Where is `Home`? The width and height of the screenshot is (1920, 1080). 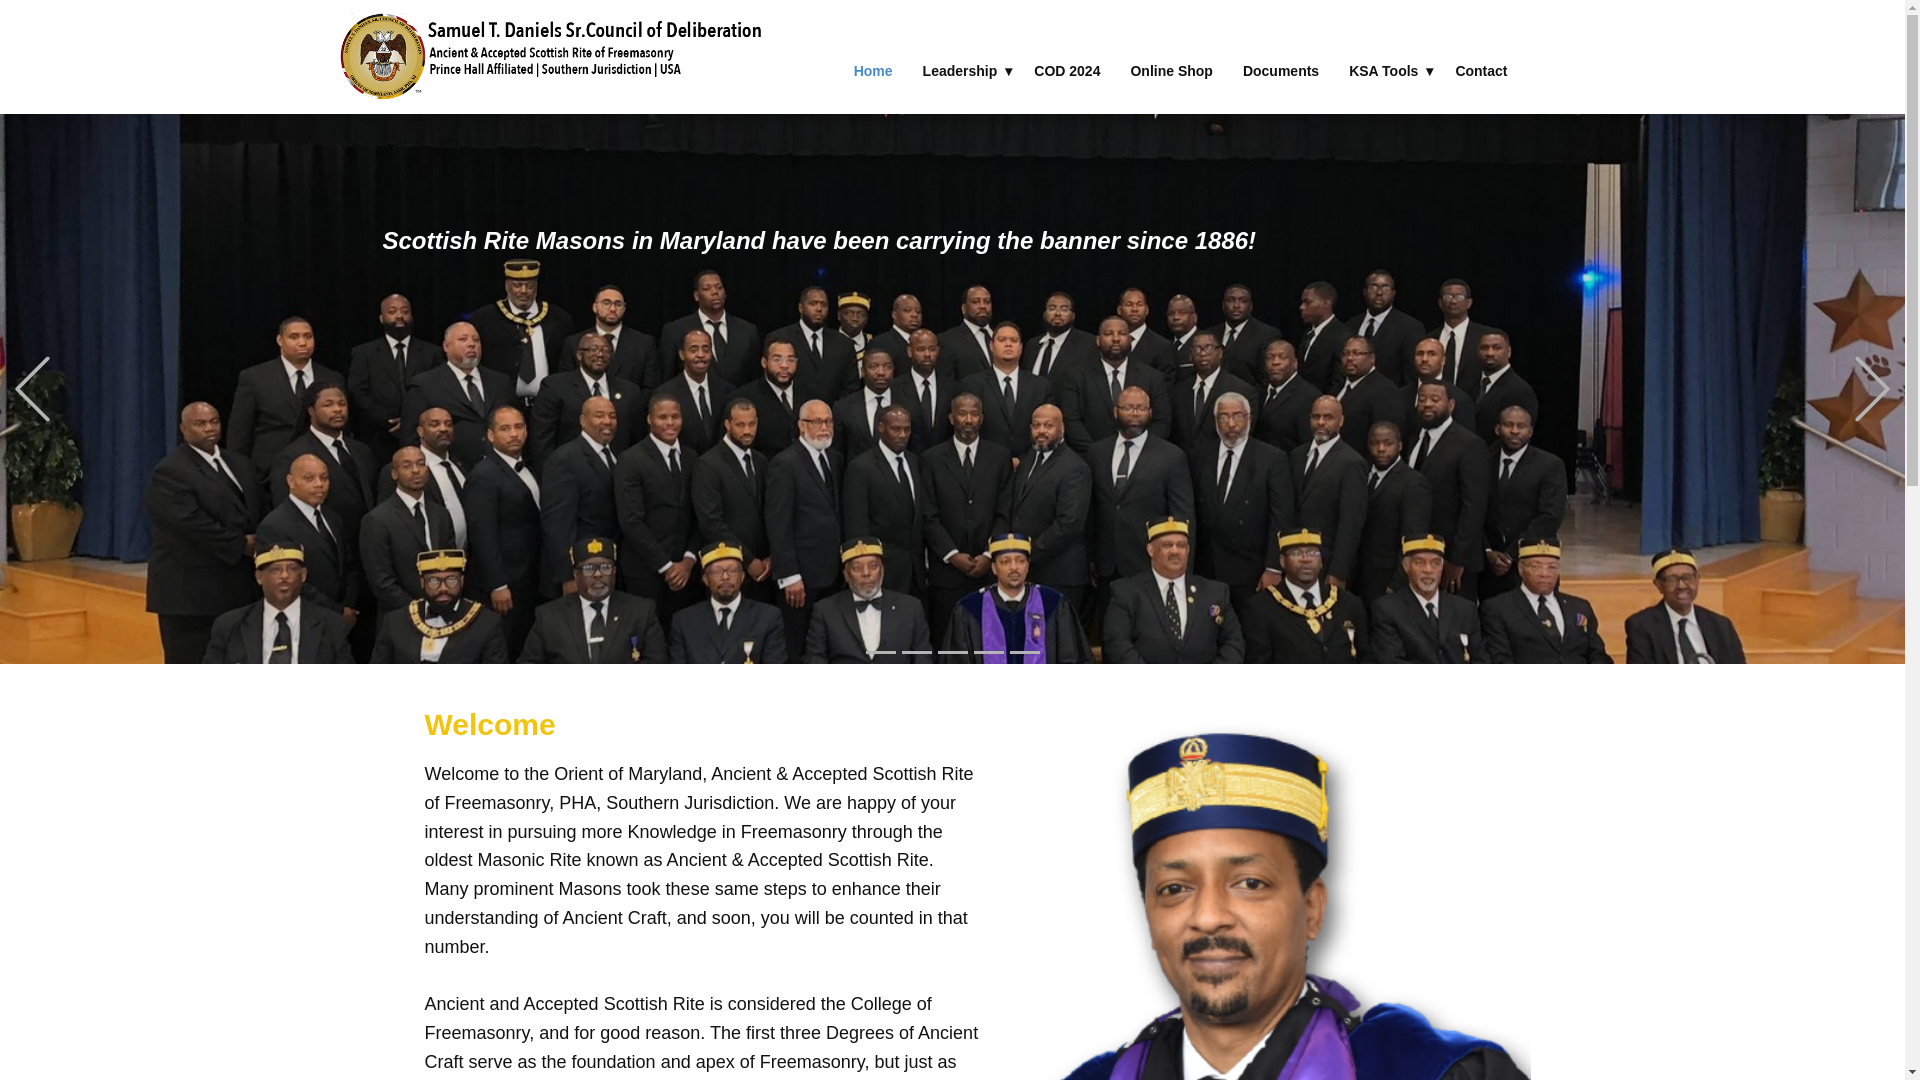
Home is located at coordinates (874, 70).